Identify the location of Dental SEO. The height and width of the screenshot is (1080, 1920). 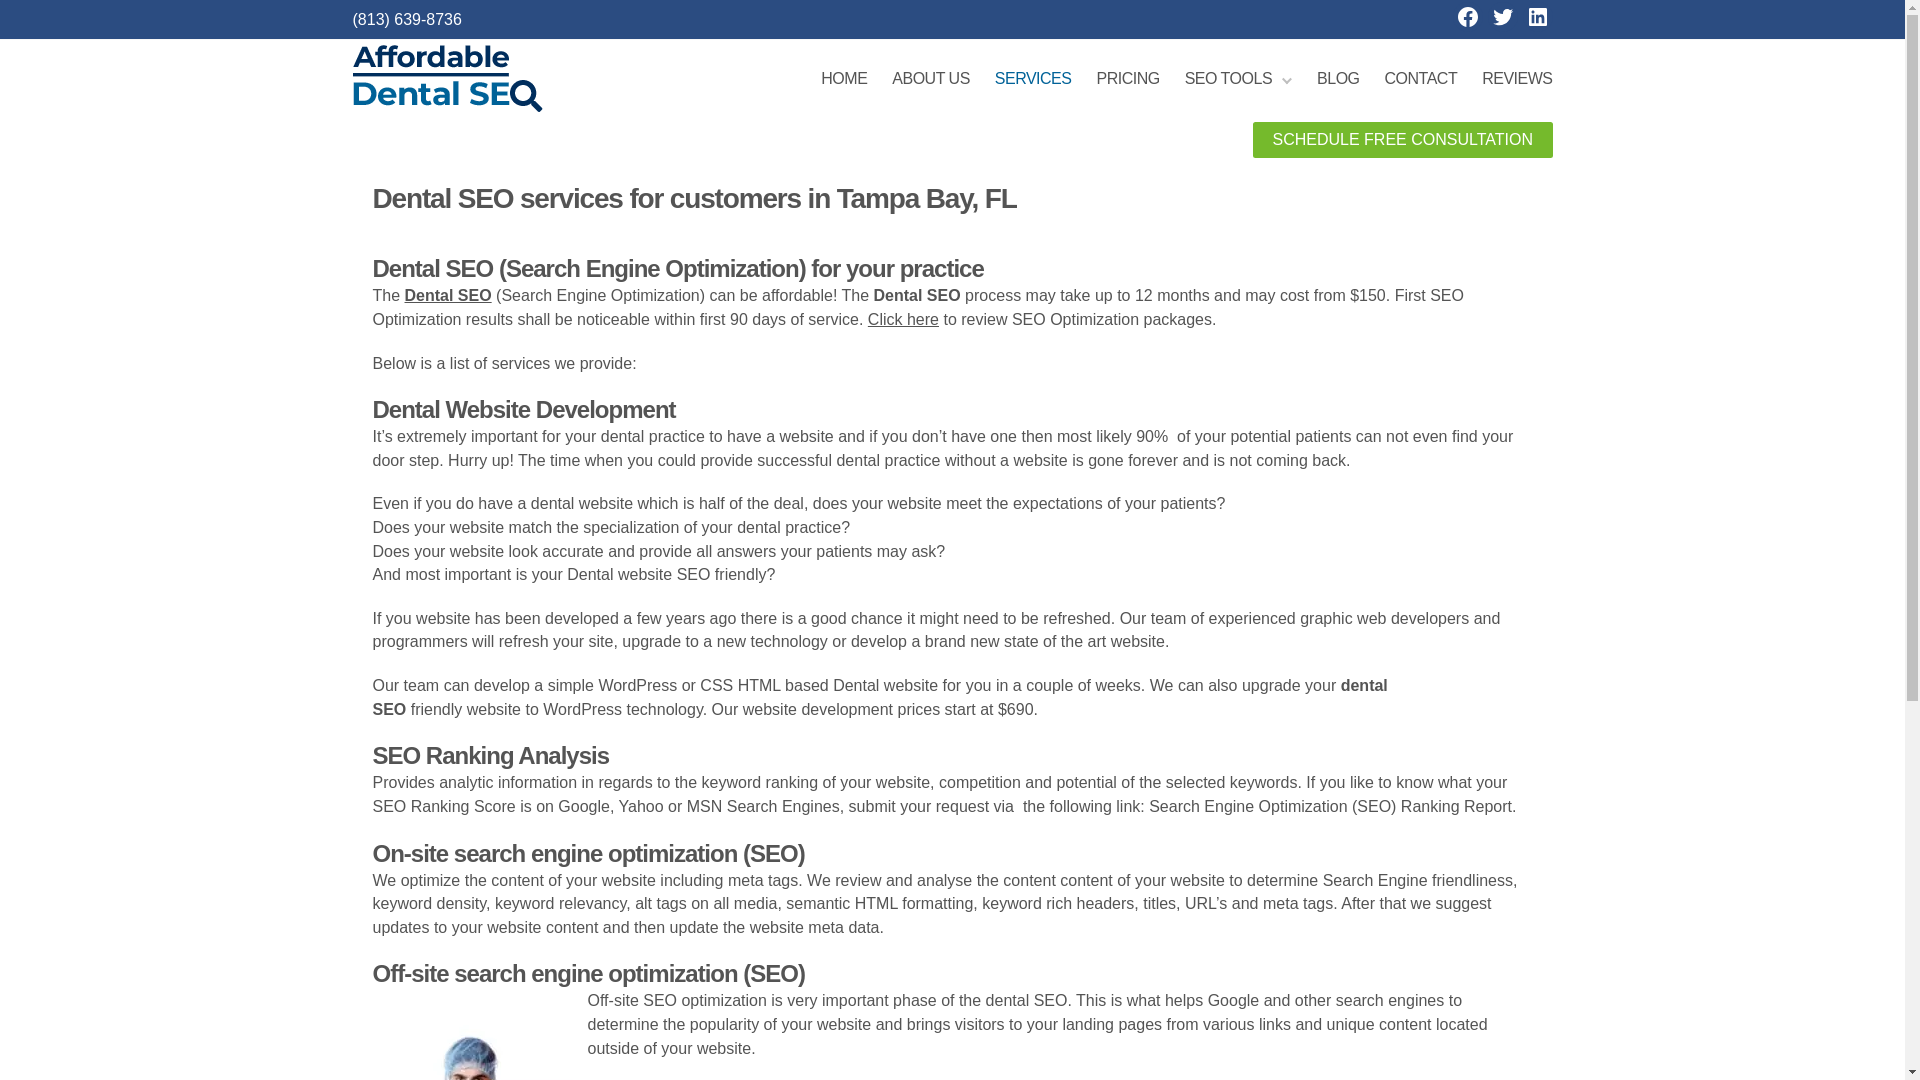
(448, 295).